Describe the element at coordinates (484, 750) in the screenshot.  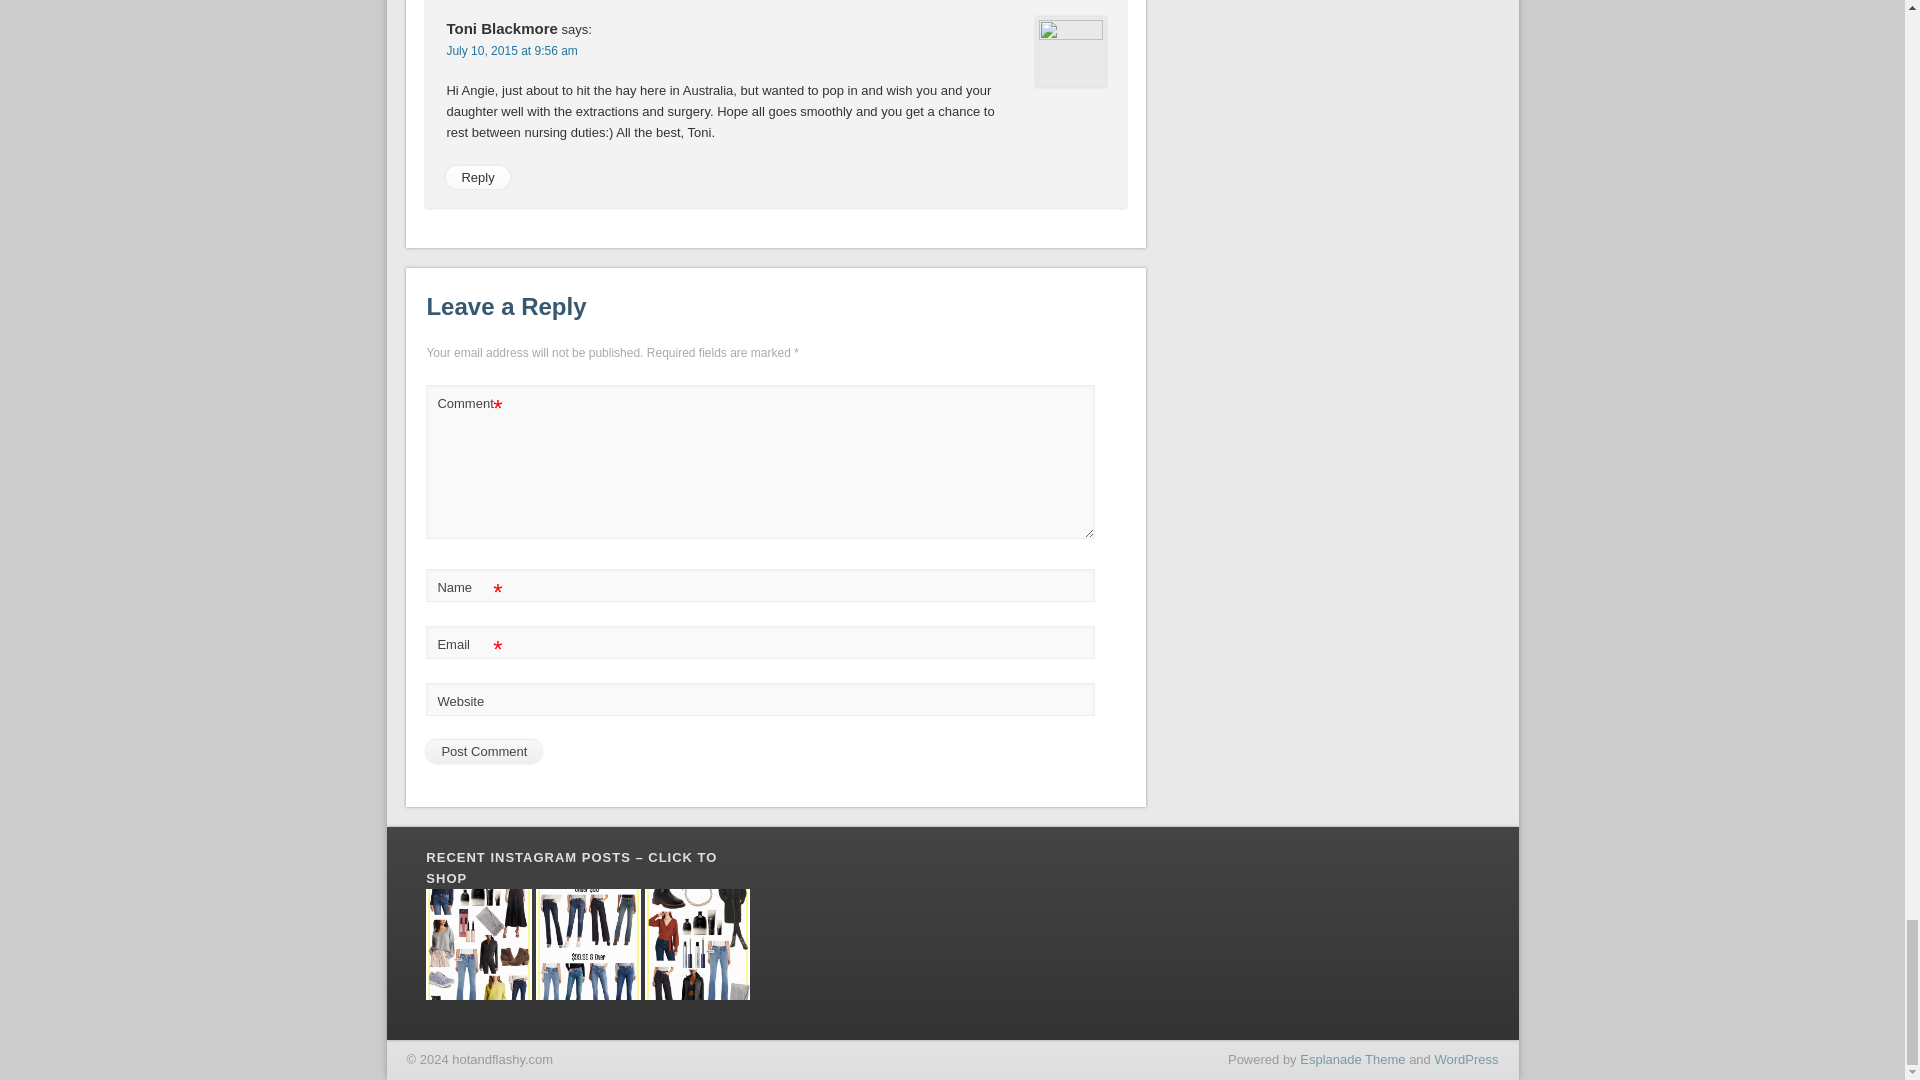
I see `Post Comment` at that location.